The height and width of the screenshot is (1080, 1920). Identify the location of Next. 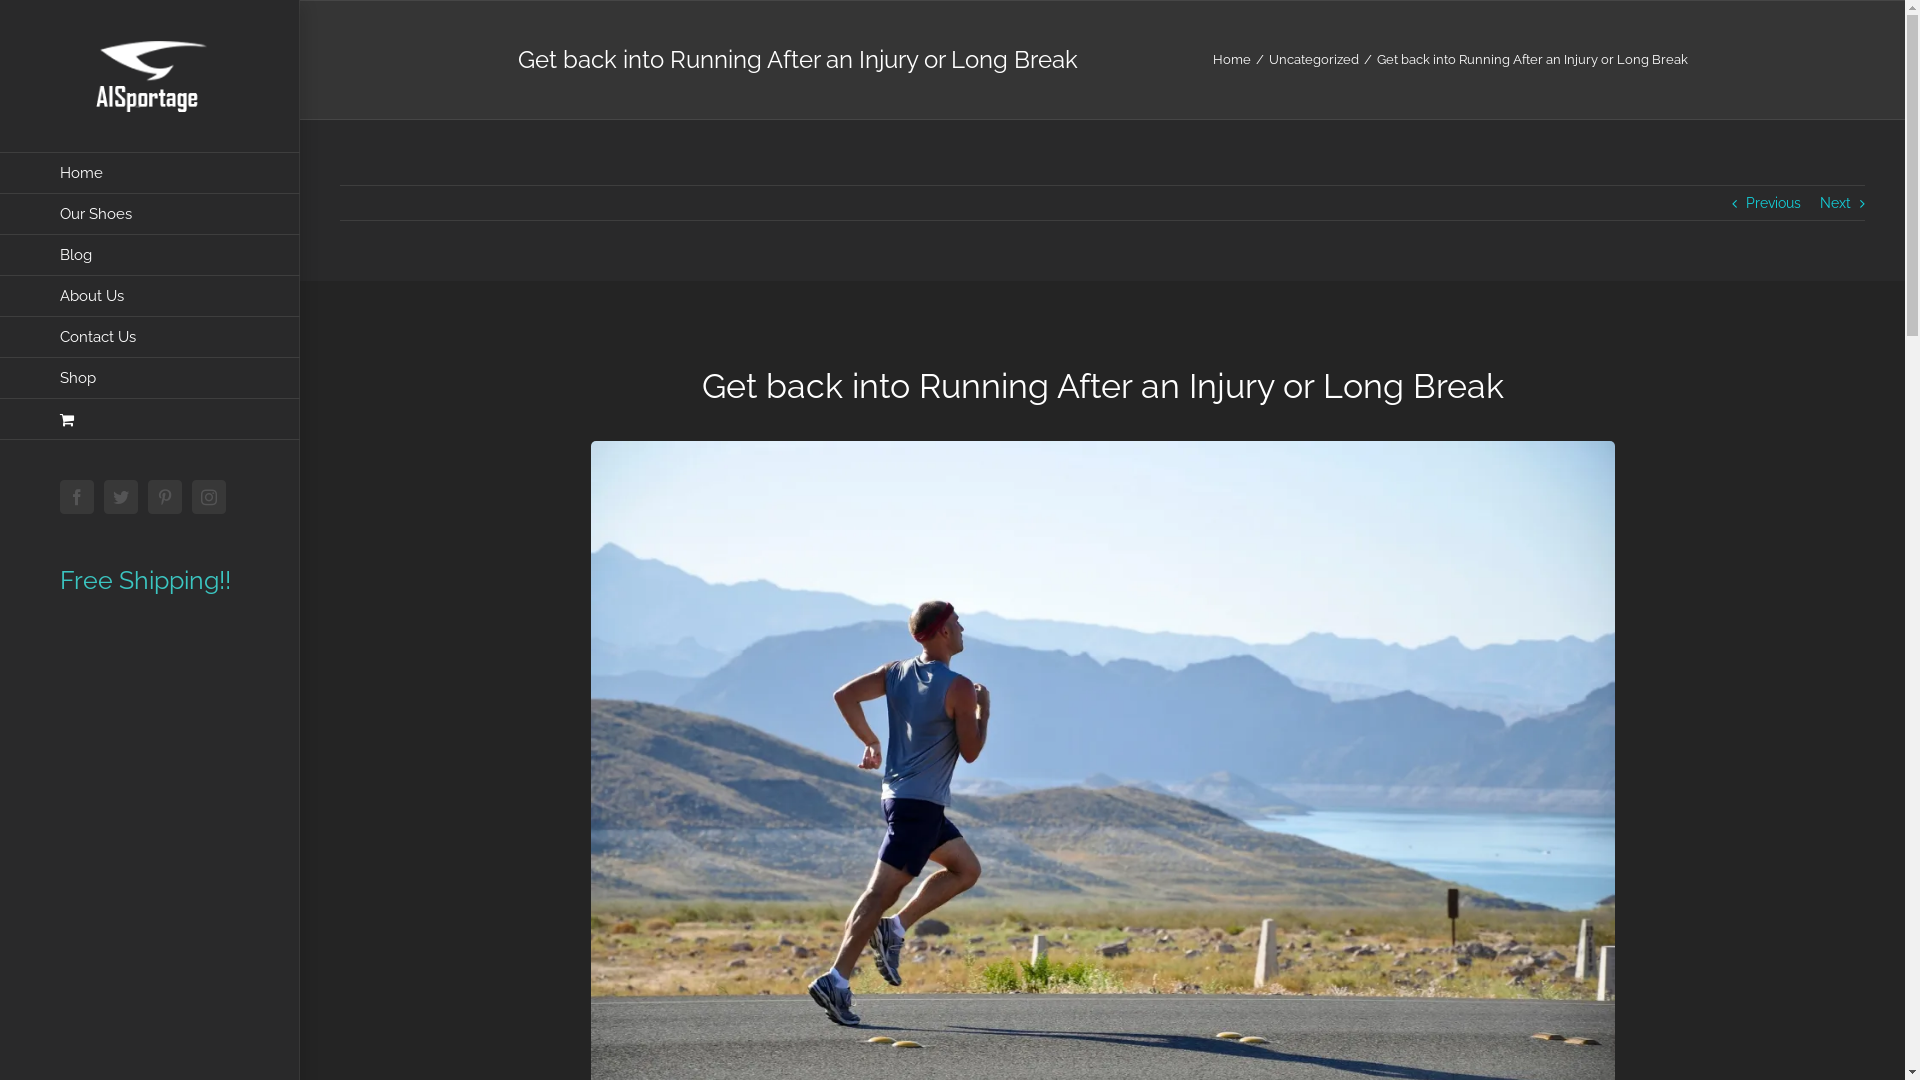
(1836, 203).